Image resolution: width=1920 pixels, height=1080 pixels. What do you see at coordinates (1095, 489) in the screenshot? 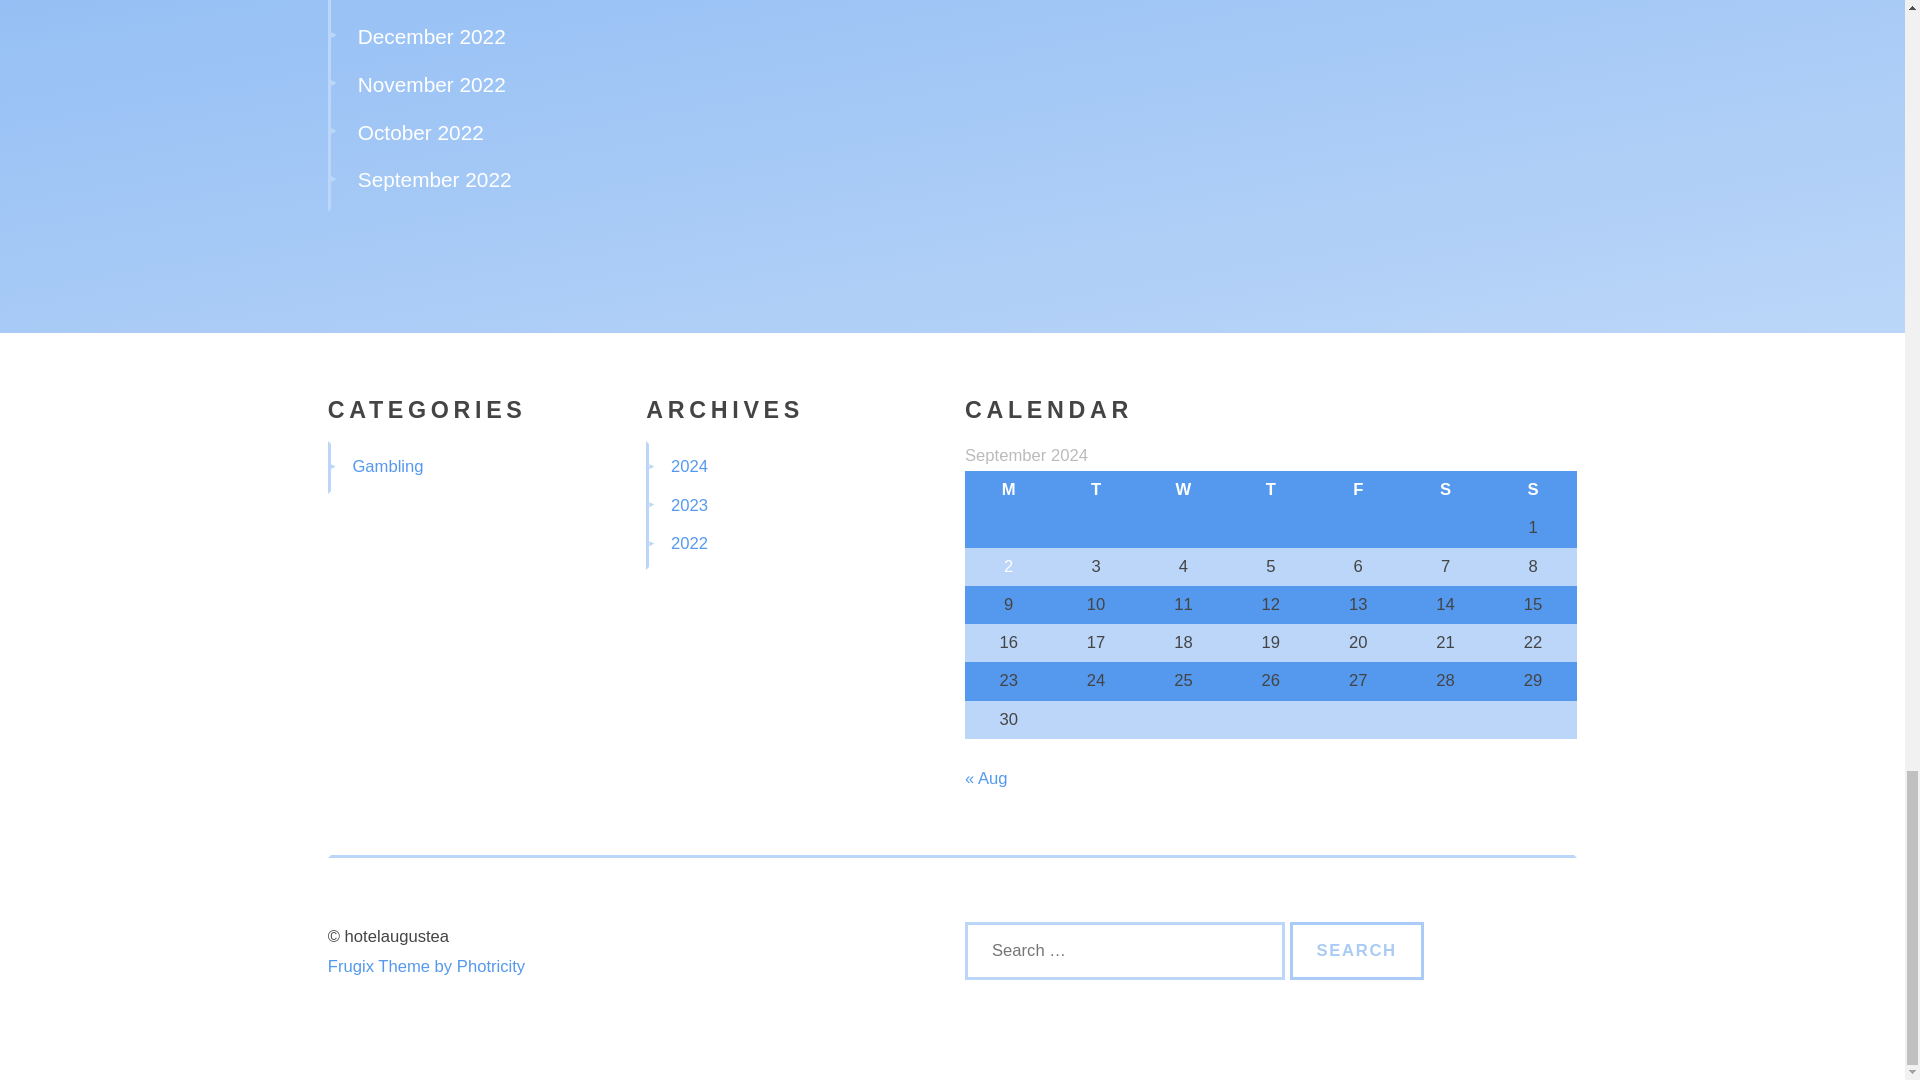
I see `Tuesday` at bounding box center [1095, 489].